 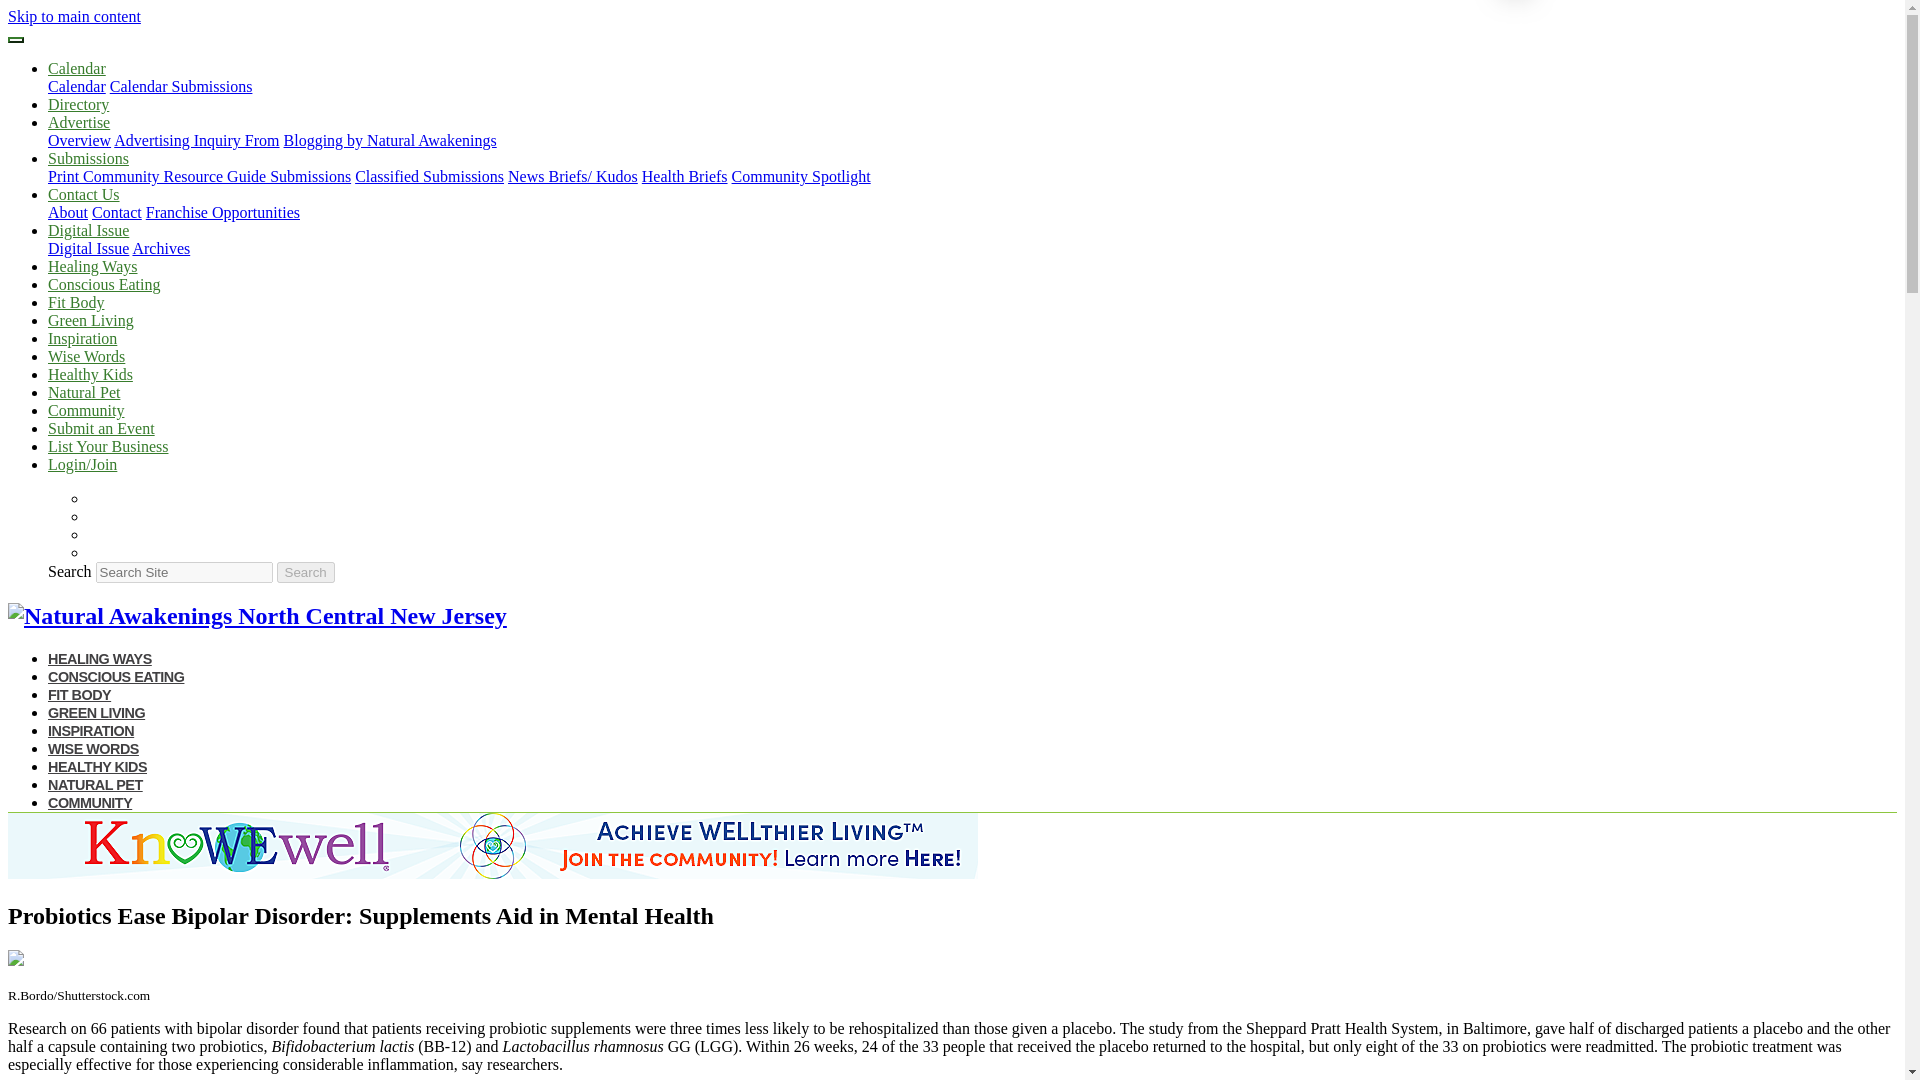 I want to click on Inspiration, so click(x=82, y=338).